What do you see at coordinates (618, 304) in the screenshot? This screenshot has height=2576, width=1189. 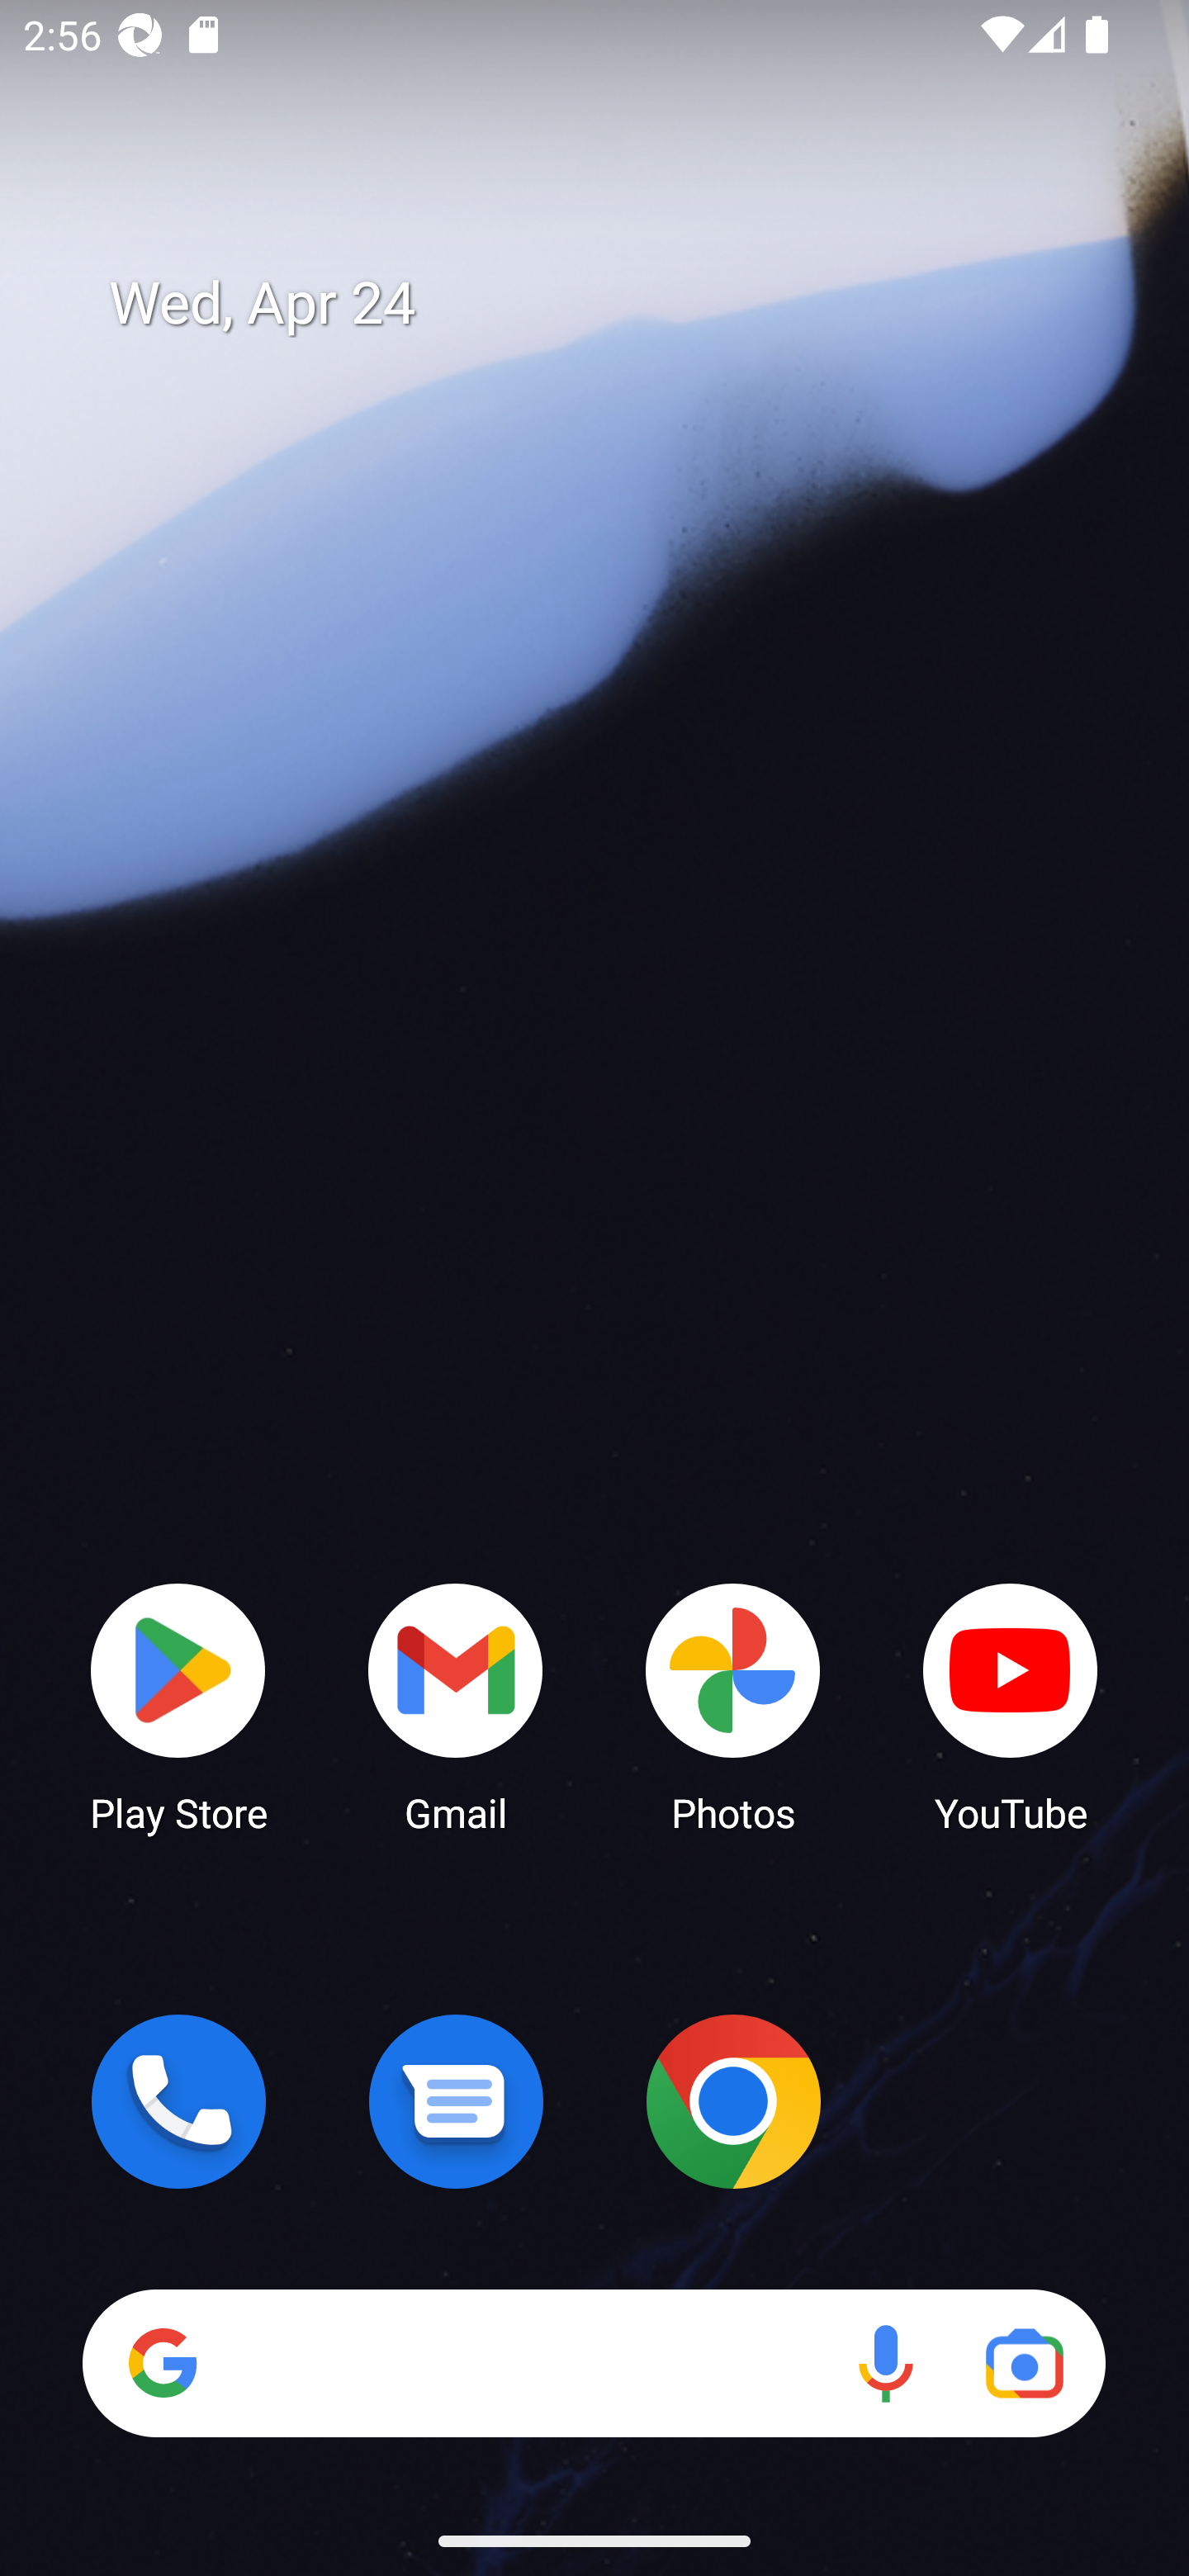 I see `Wed, Apr 24` at bounding box center [618, 304].